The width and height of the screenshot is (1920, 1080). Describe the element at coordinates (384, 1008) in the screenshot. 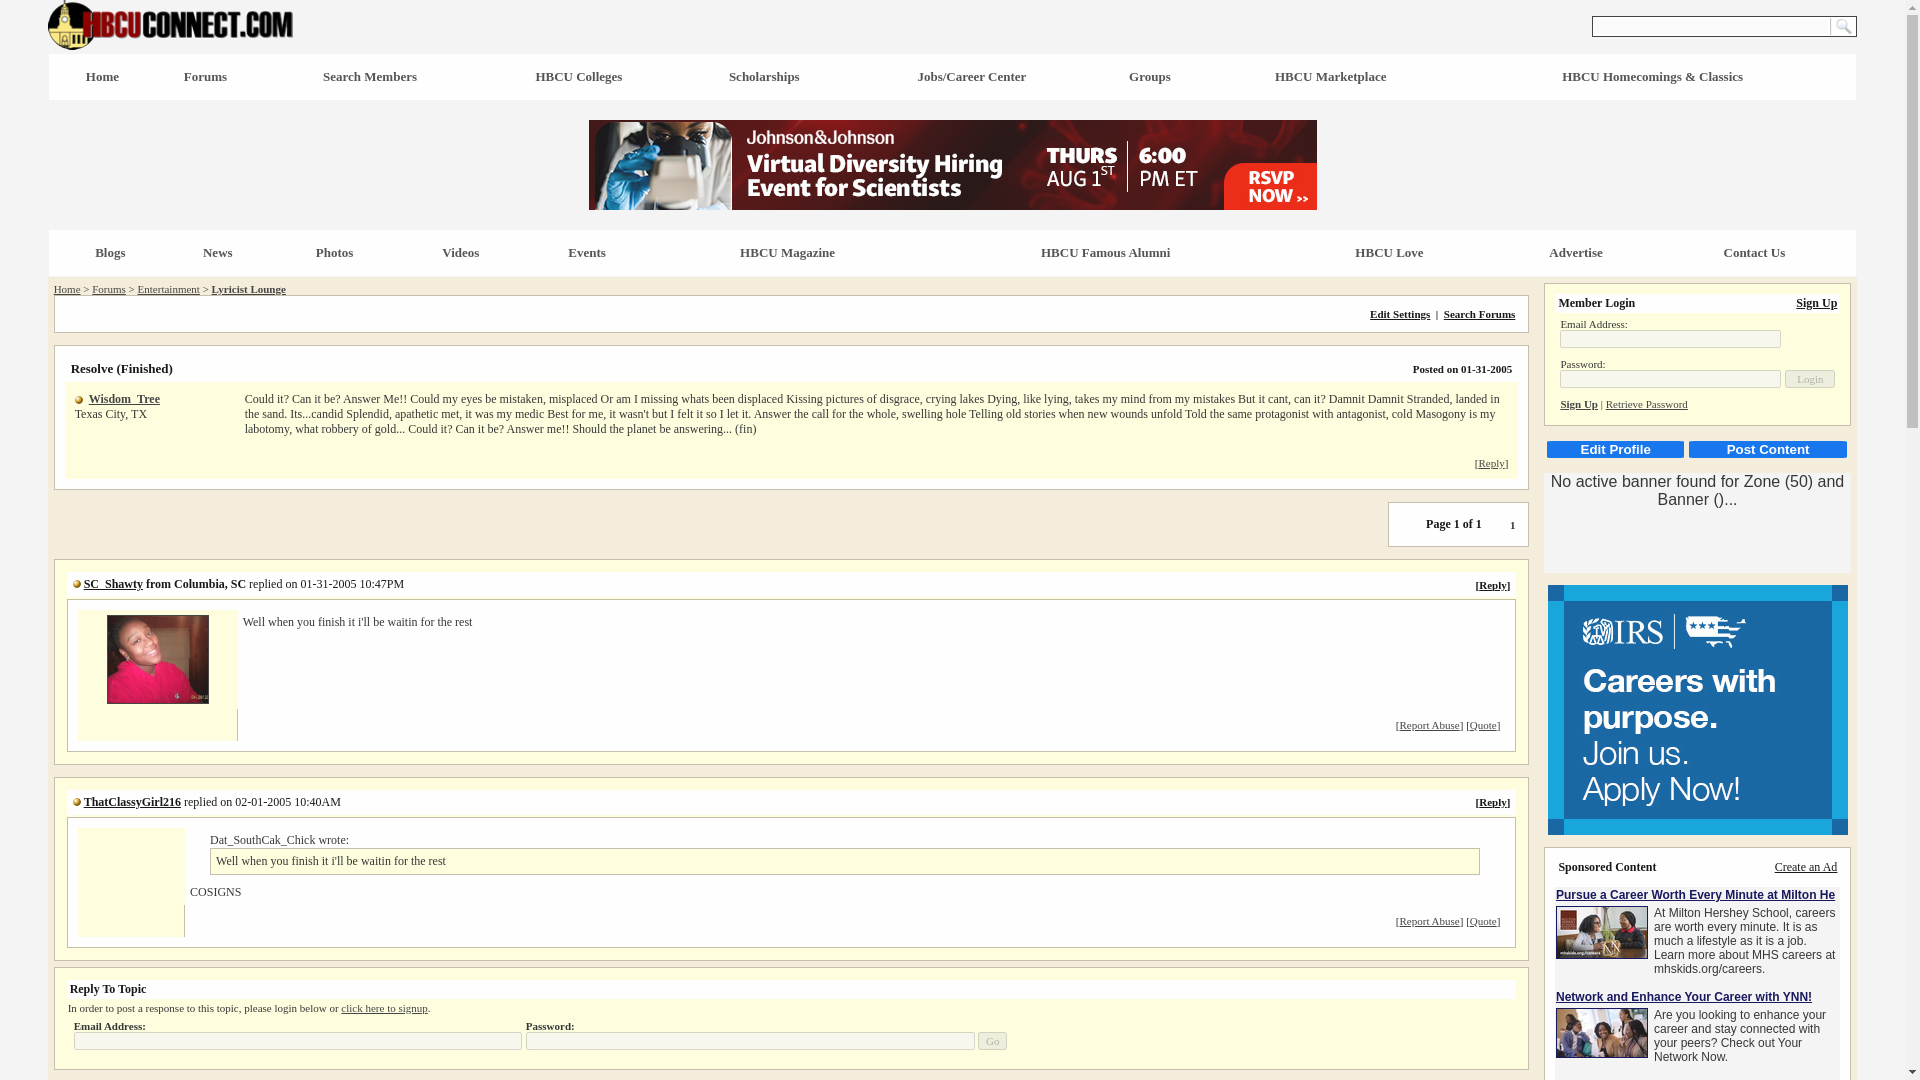

I see `click here to signup` at that location.